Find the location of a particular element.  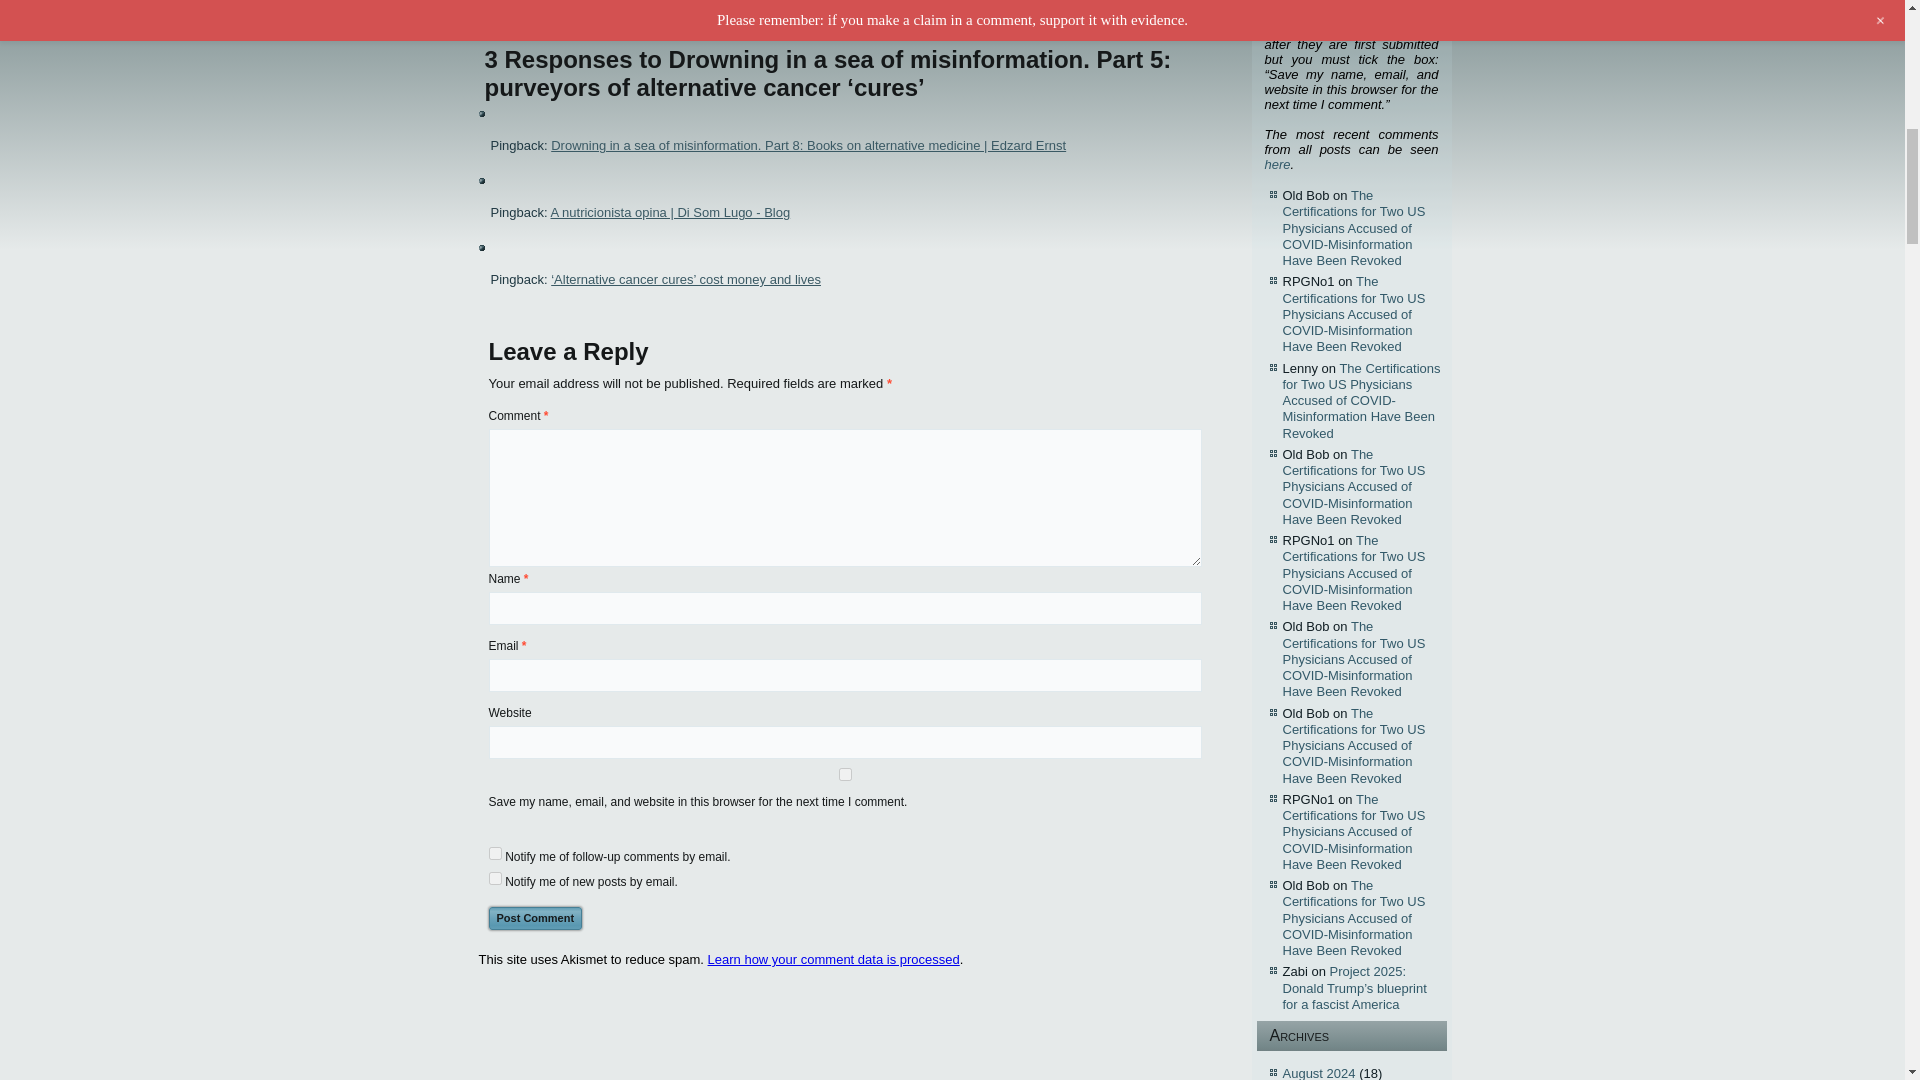

subscribe is located at coordinates (494, 852).